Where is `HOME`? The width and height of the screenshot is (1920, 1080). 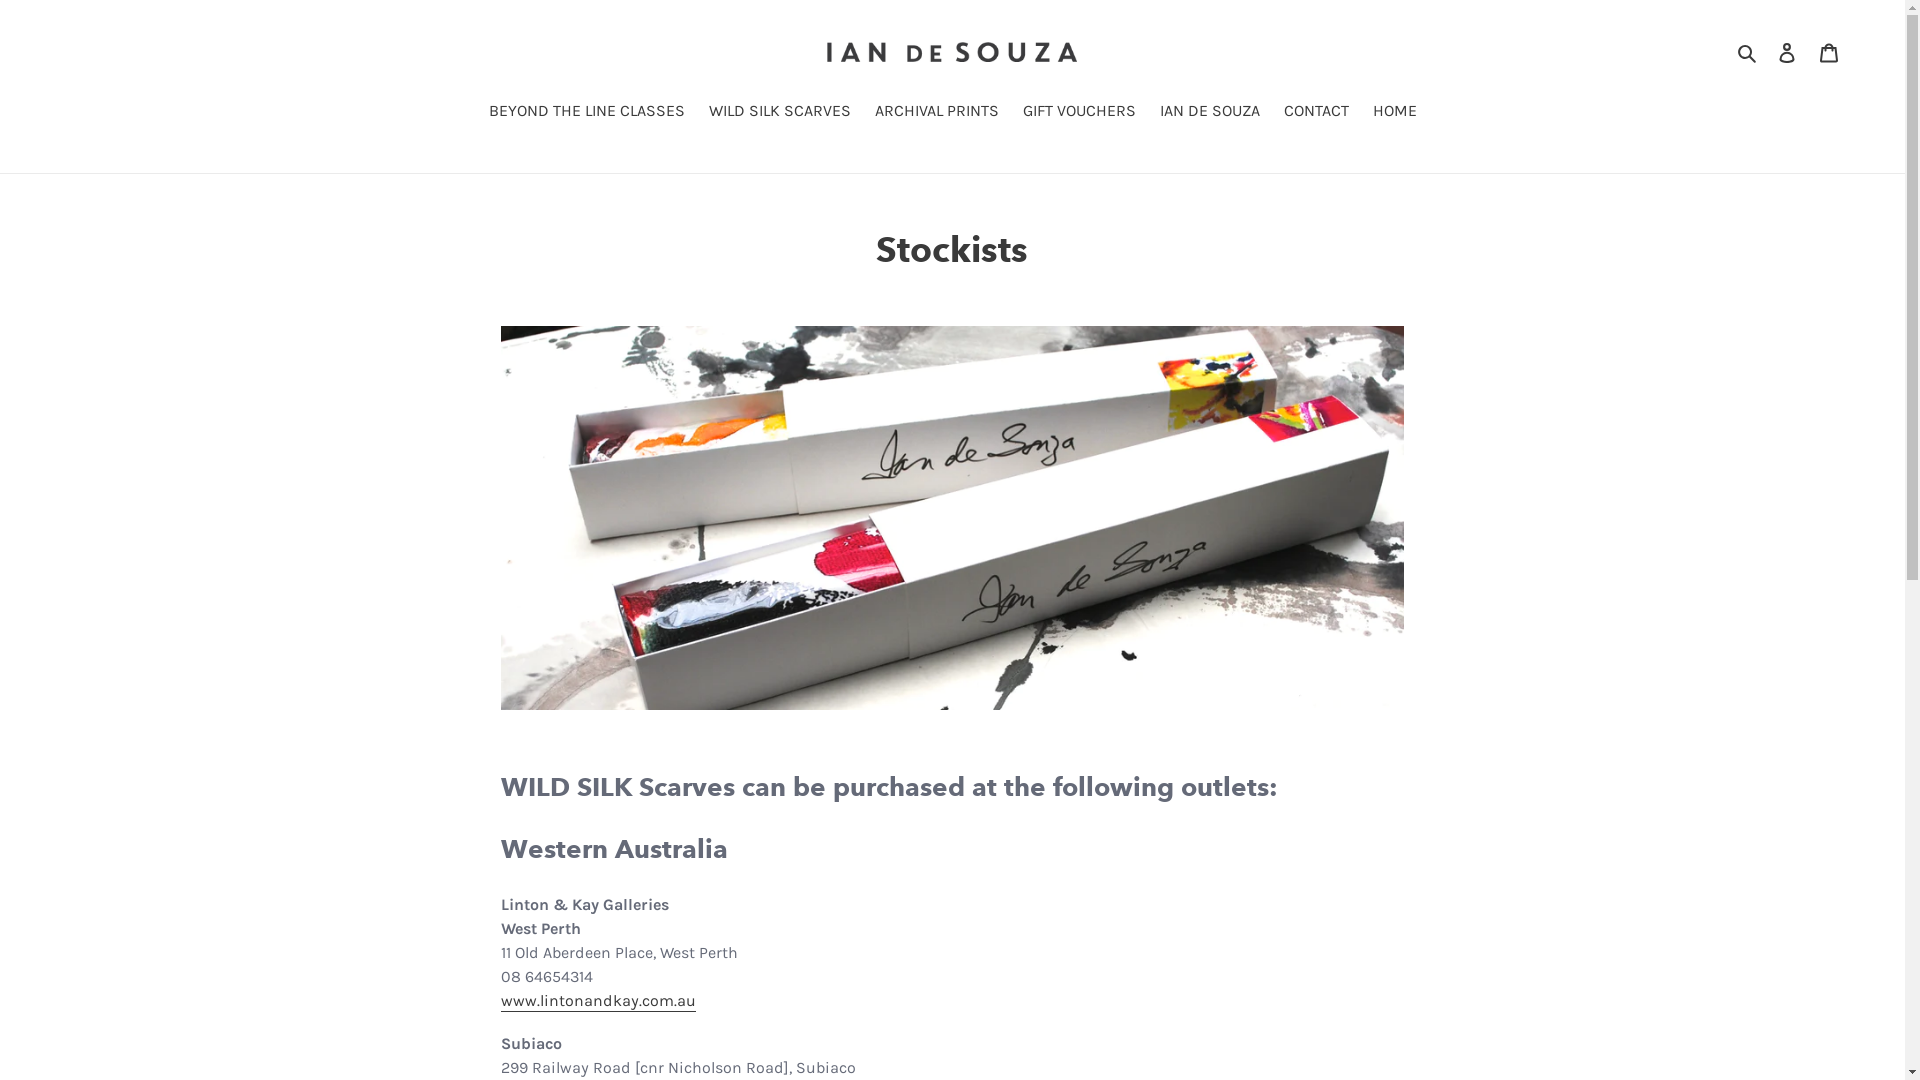 HOME is located at coordinates (1394, 112).